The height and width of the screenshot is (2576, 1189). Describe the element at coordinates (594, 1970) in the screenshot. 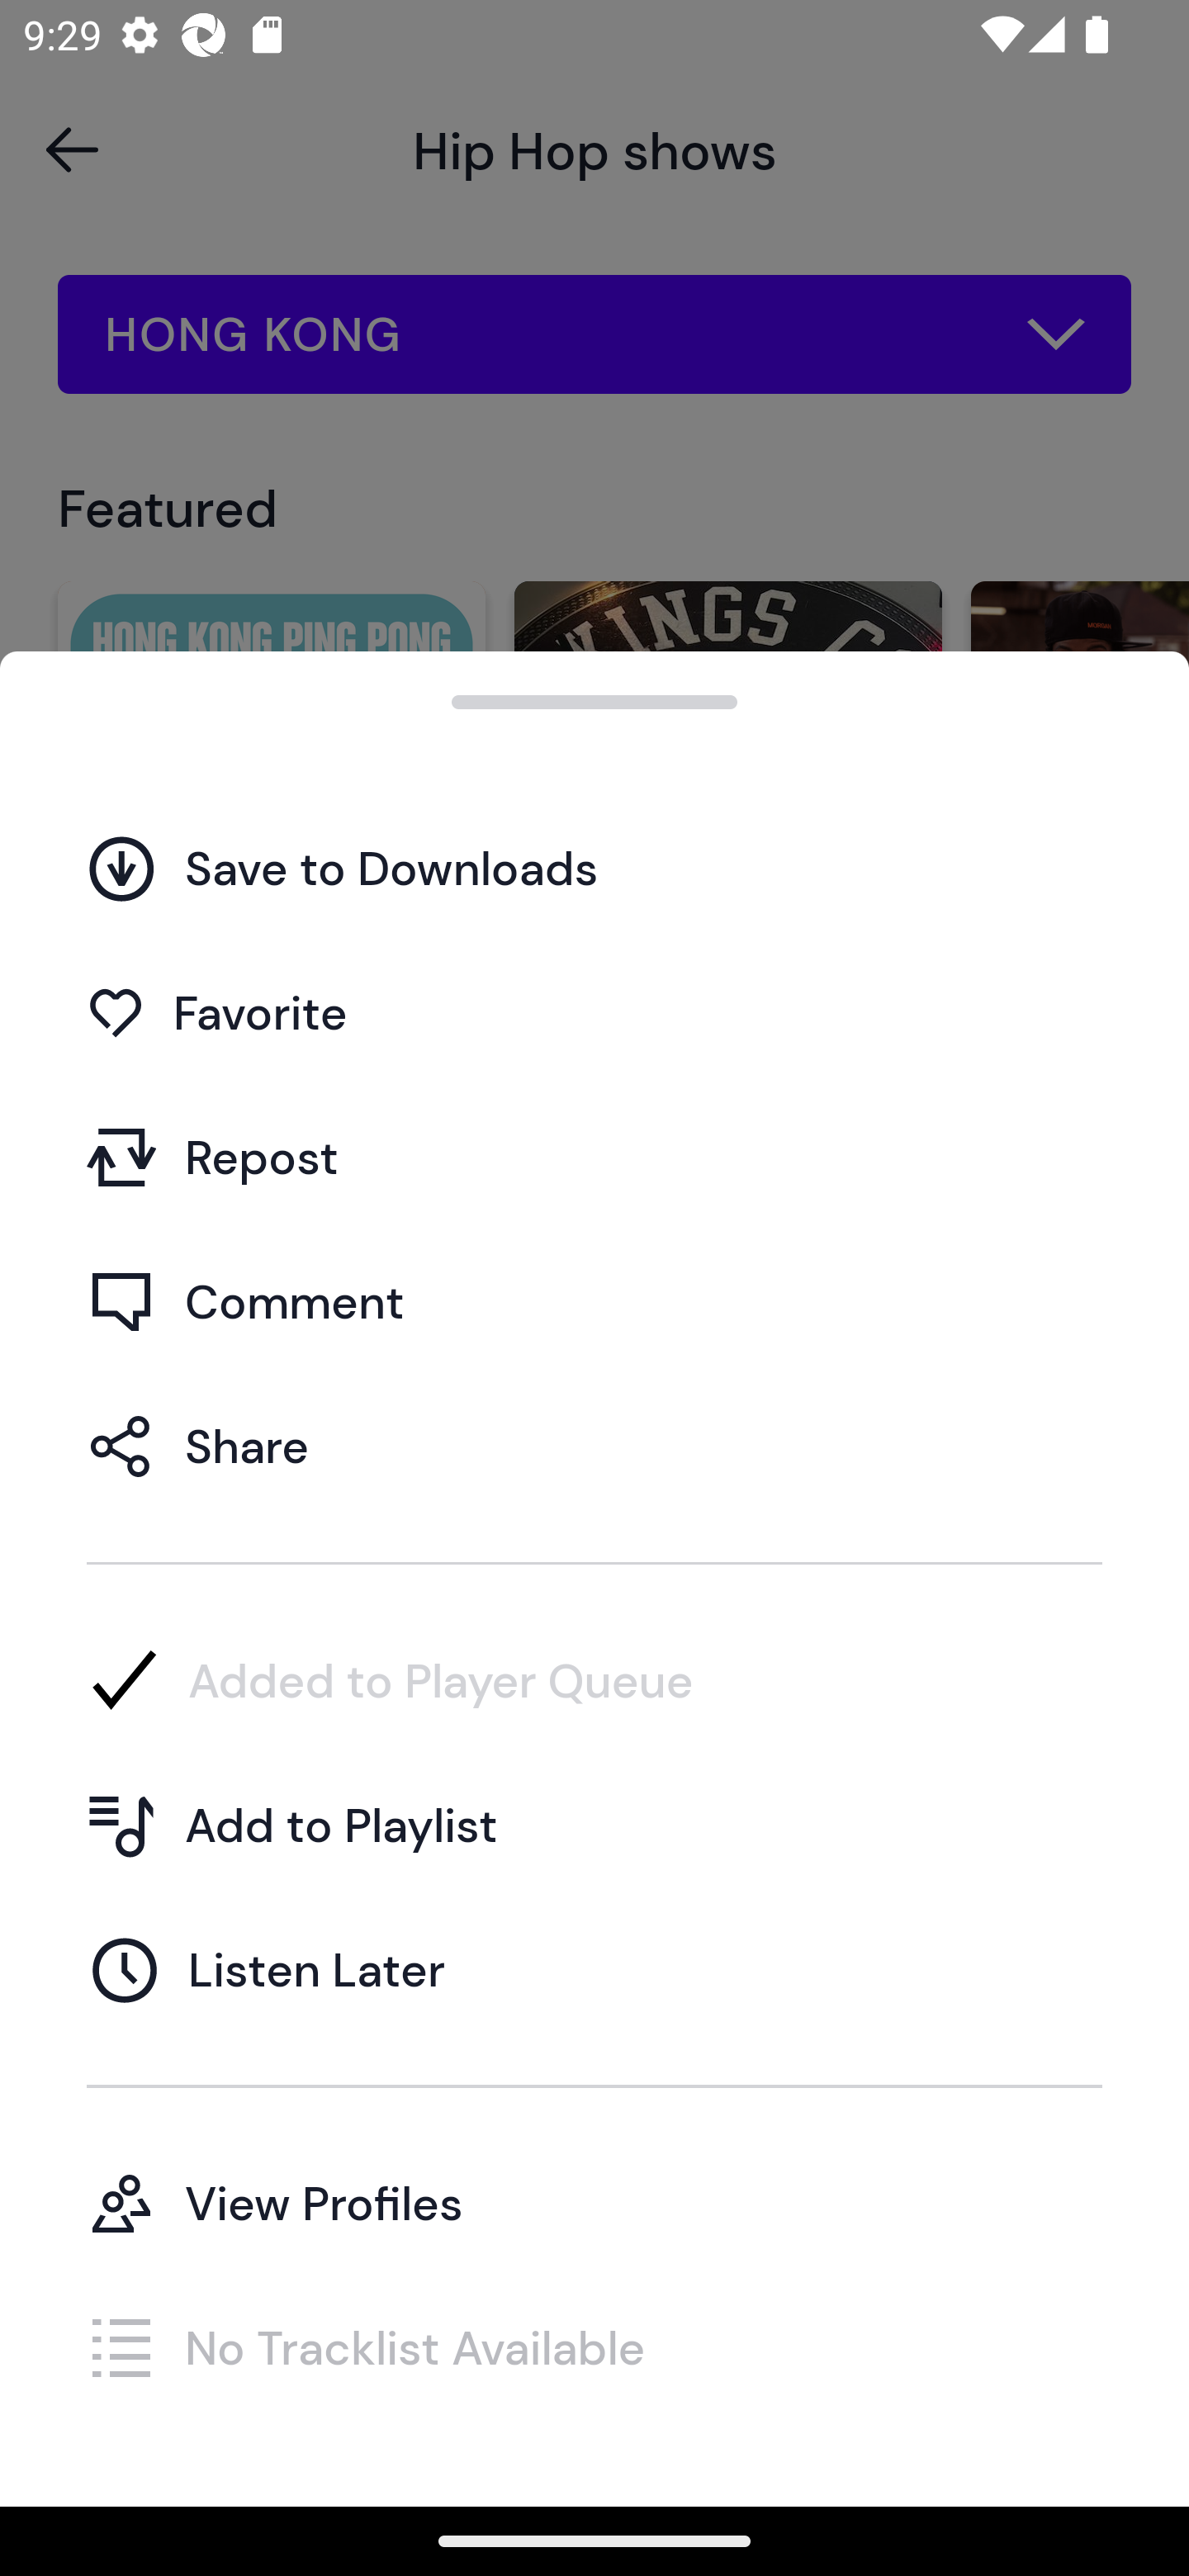

I see `Listen Later` at that location.